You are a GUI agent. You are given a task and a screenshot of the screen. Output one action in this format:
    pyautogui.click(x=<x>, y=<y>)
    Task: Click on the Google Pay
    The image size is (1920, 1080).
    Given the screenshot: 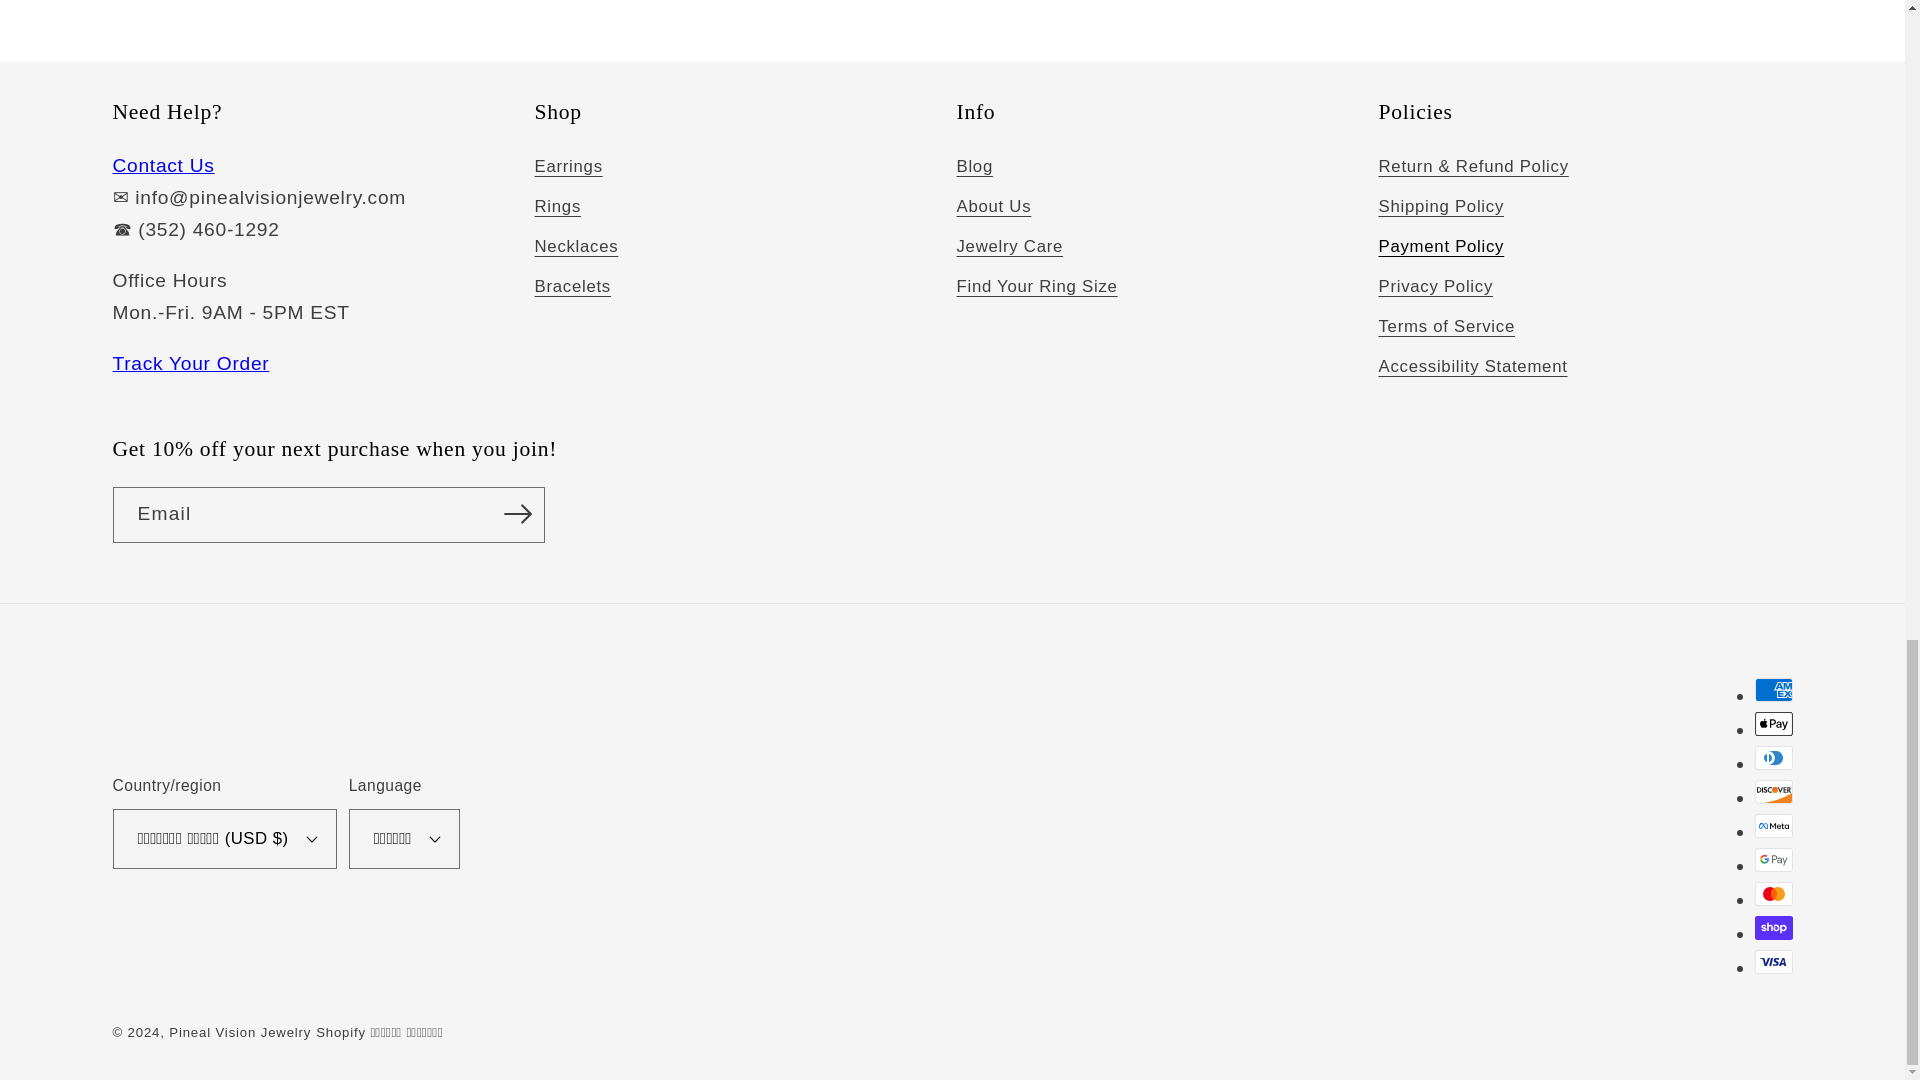 What is the action you would take?
    pyautogui.click(x=1772, y=859)
    